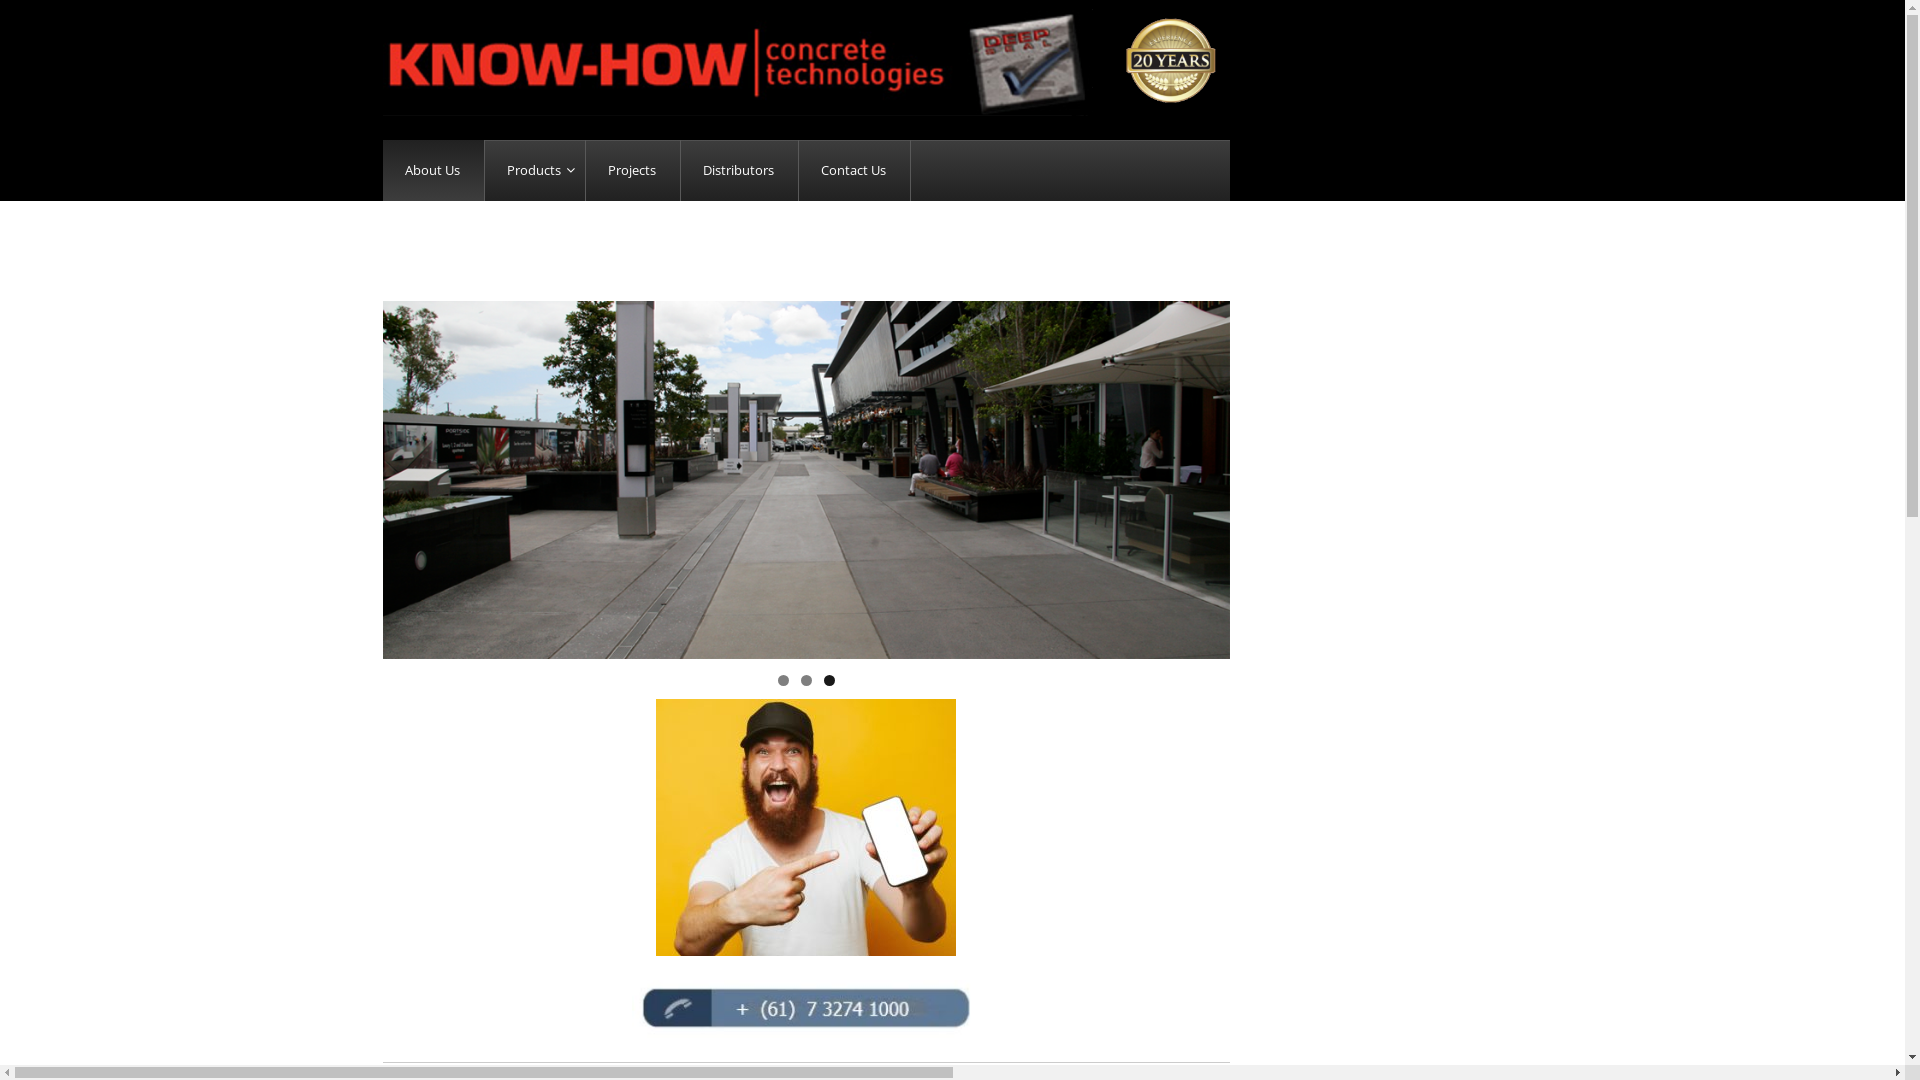 This screenshot has height=1080, width=1920. Describe the element at coordinates (854, 170) in the screenshot. I see `Contact Us` at that location.